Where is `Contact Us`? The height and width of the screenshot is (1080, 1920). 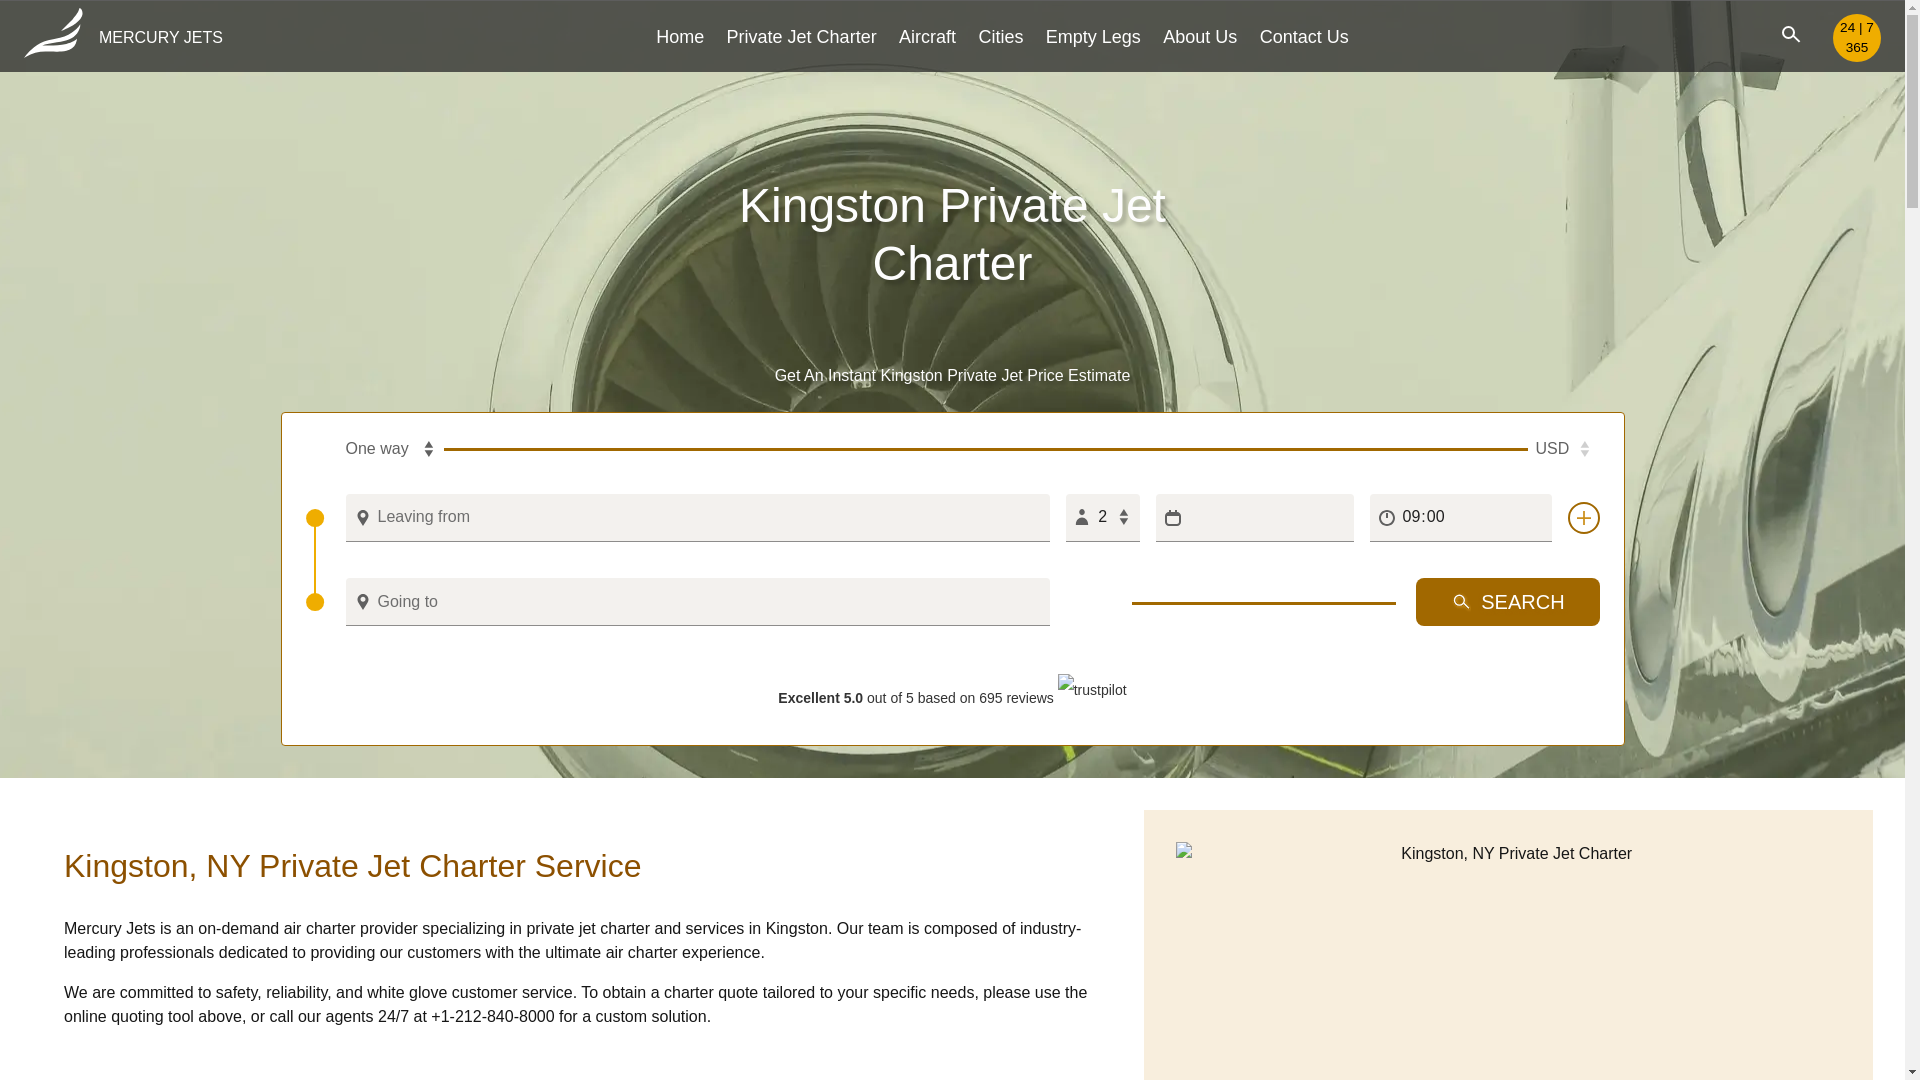 Contact Us is located at coordinates (1304, 36).